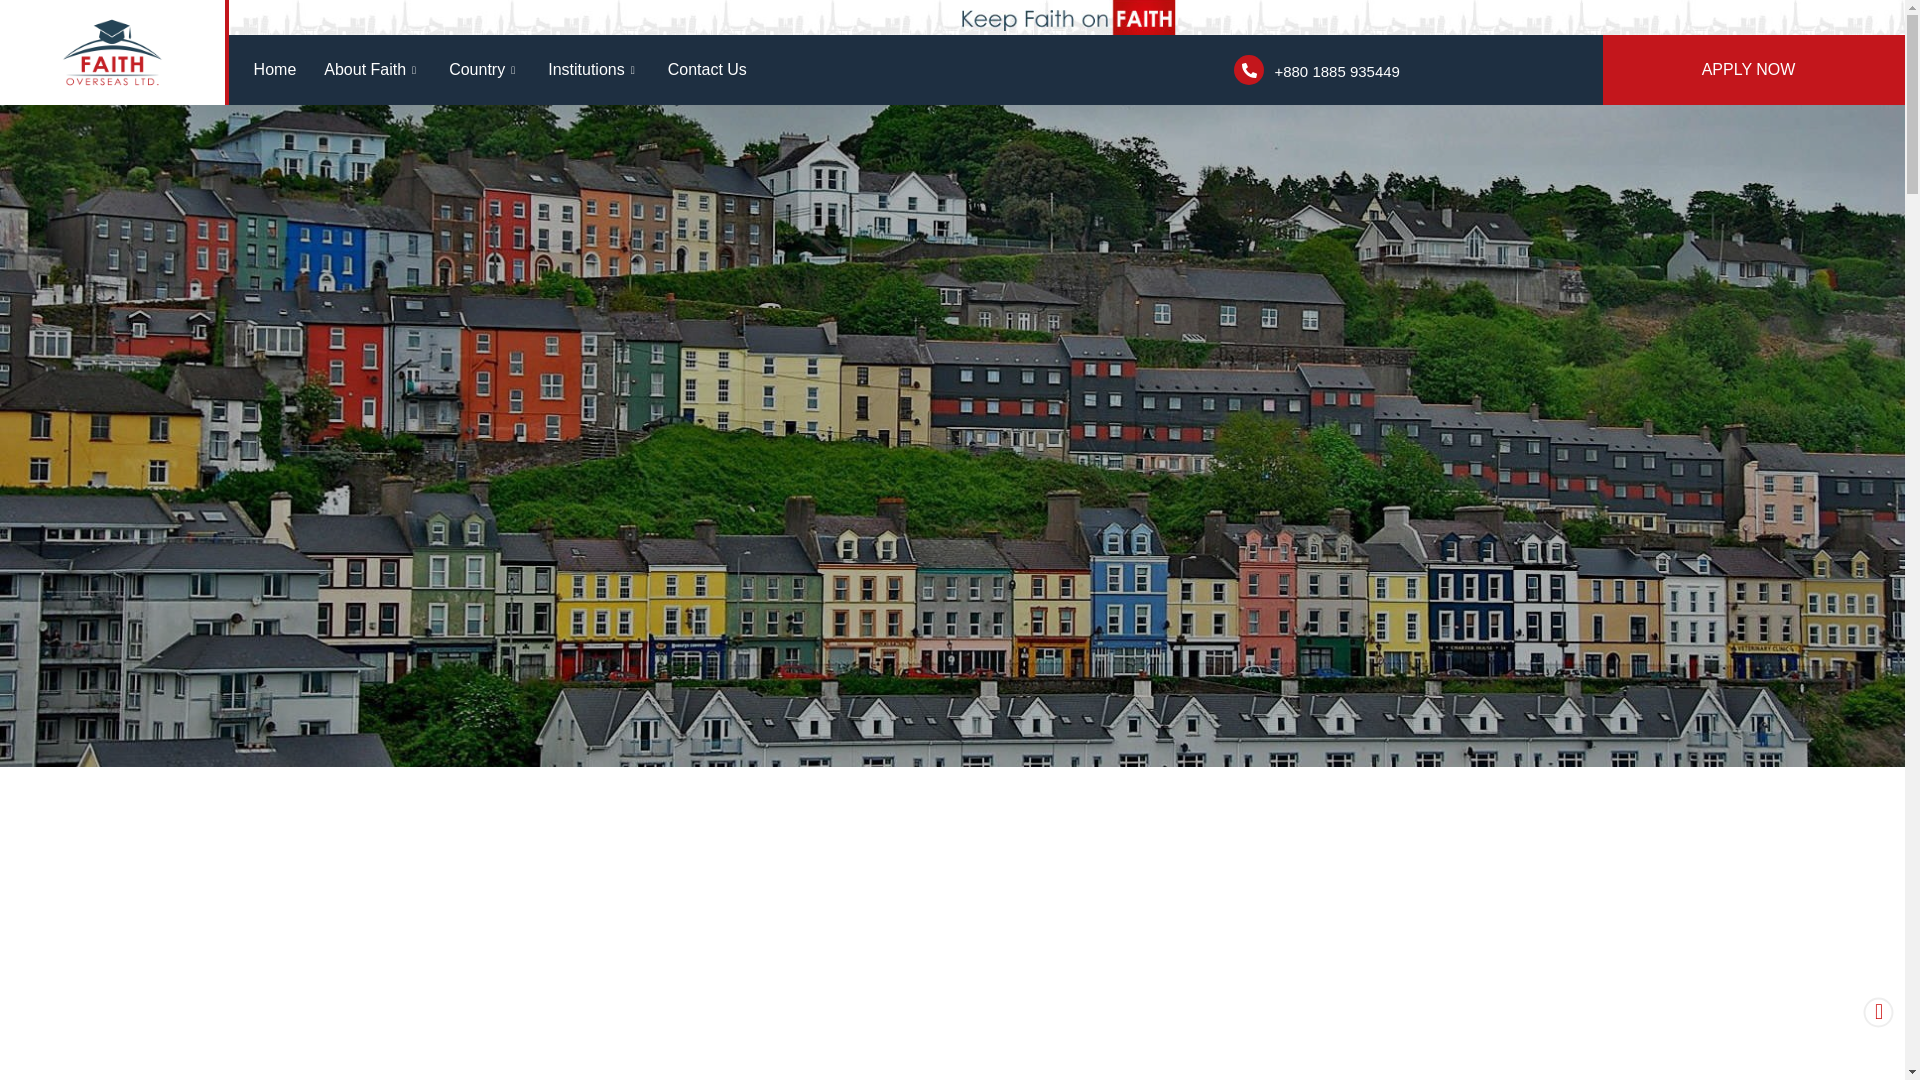  Describe the element at coordinates (275, 70) in the screenshot. I see `Home` at that location.